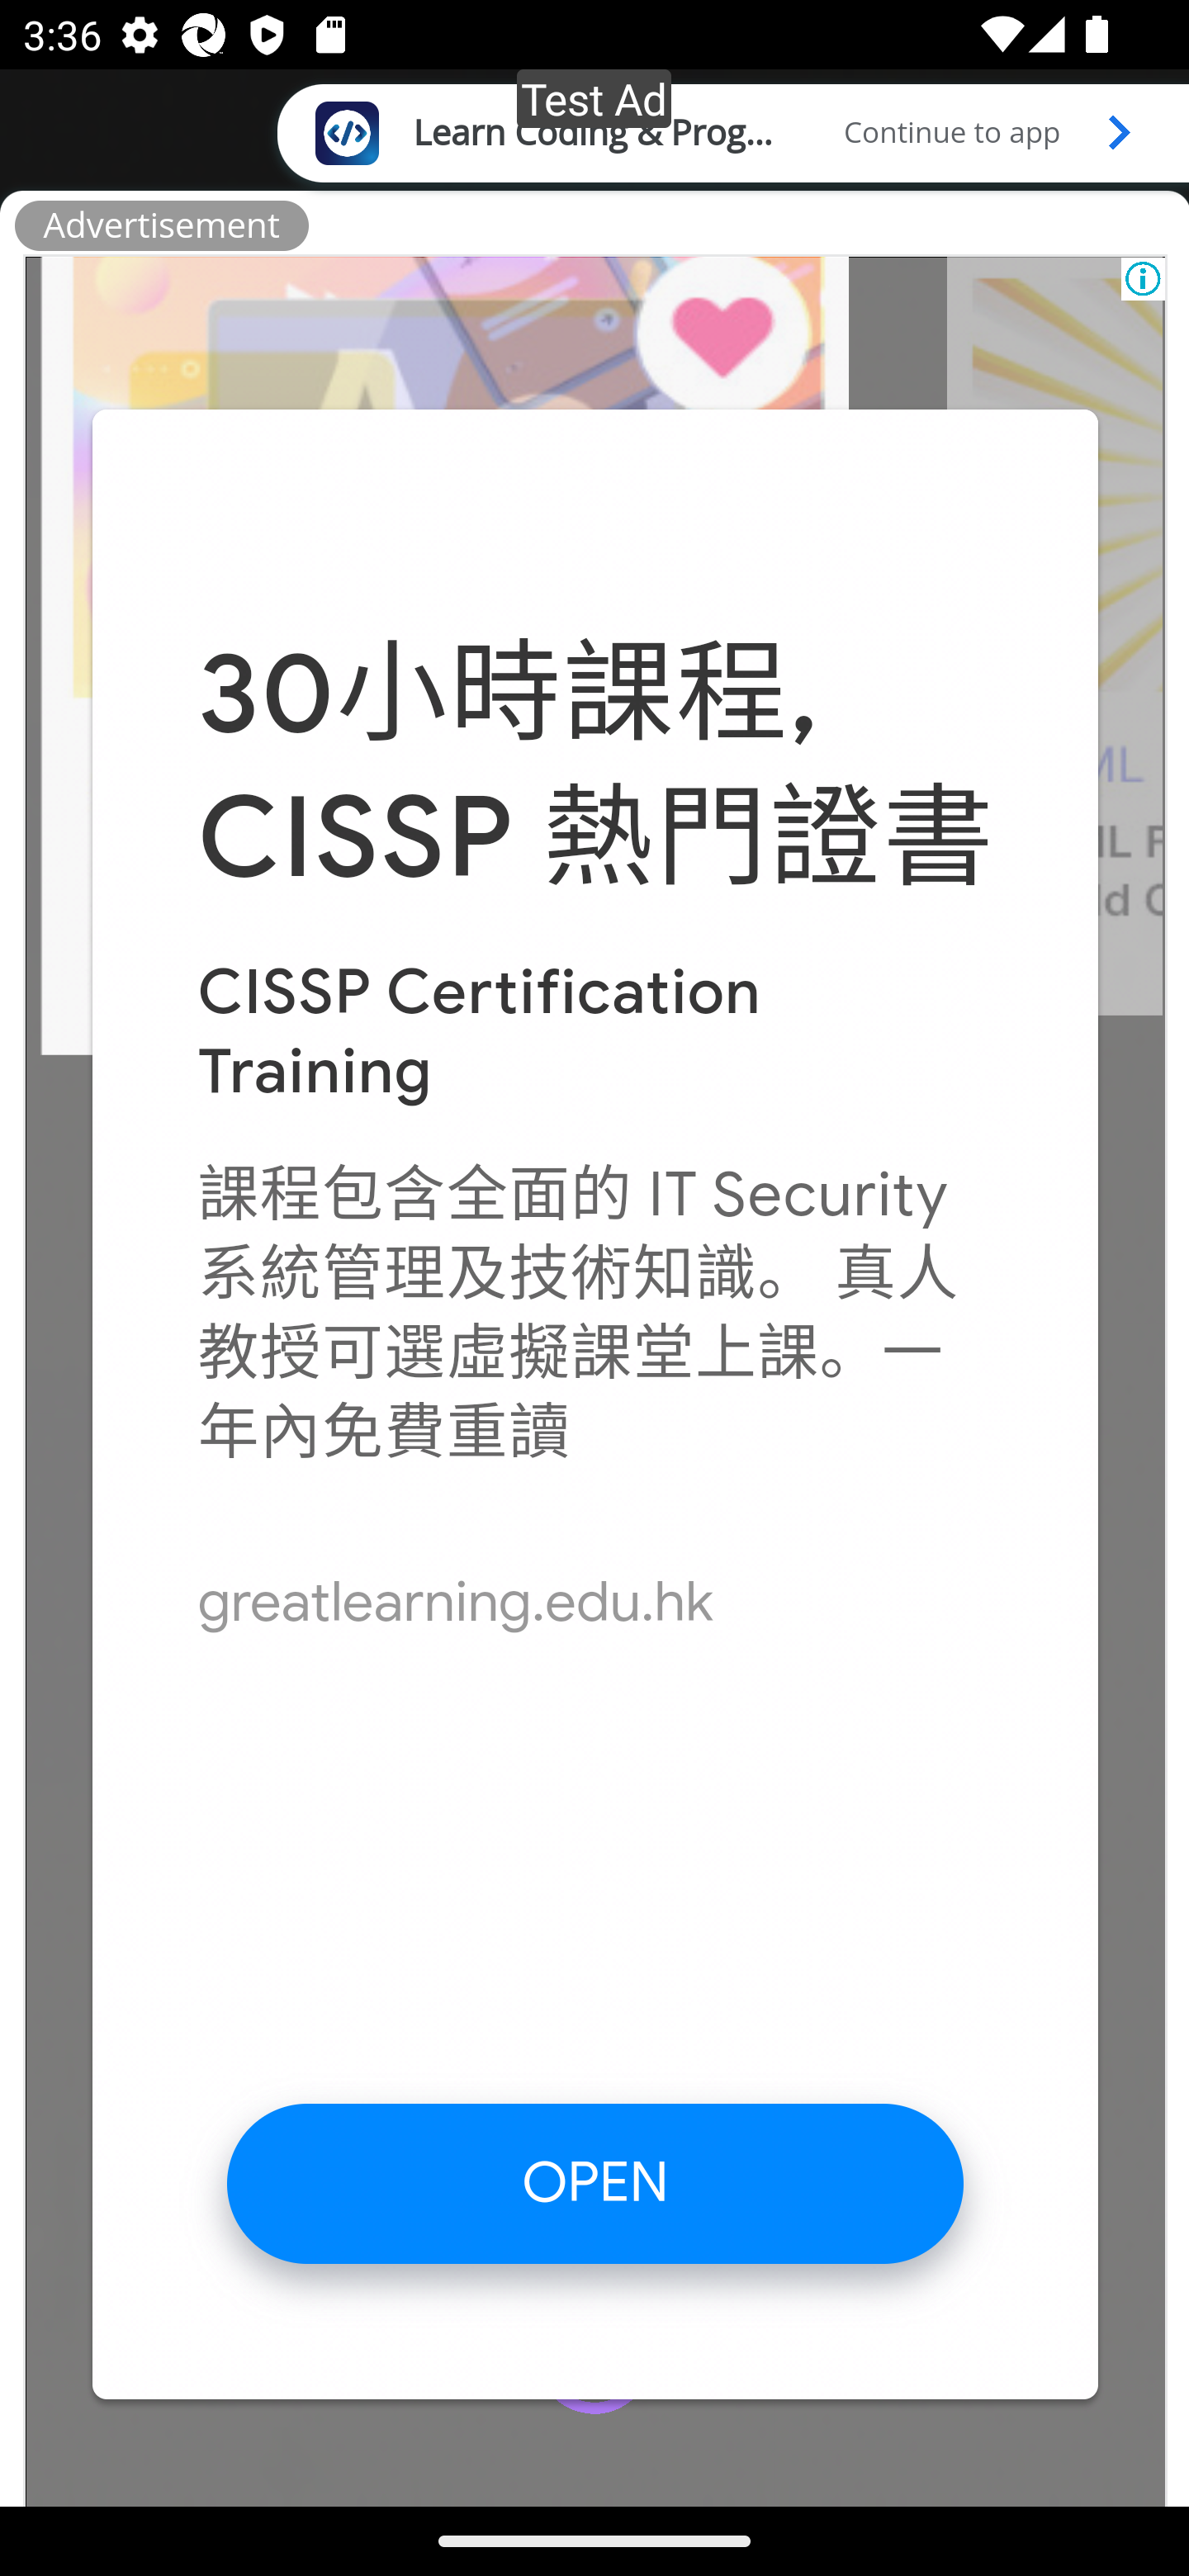 This screenshot has width=1189, height=2576. What do you see at coordinates (733, 132) in the screenshot?
I see `Learn Coding & Programming Continue to app` at bounding box center [733, 132].